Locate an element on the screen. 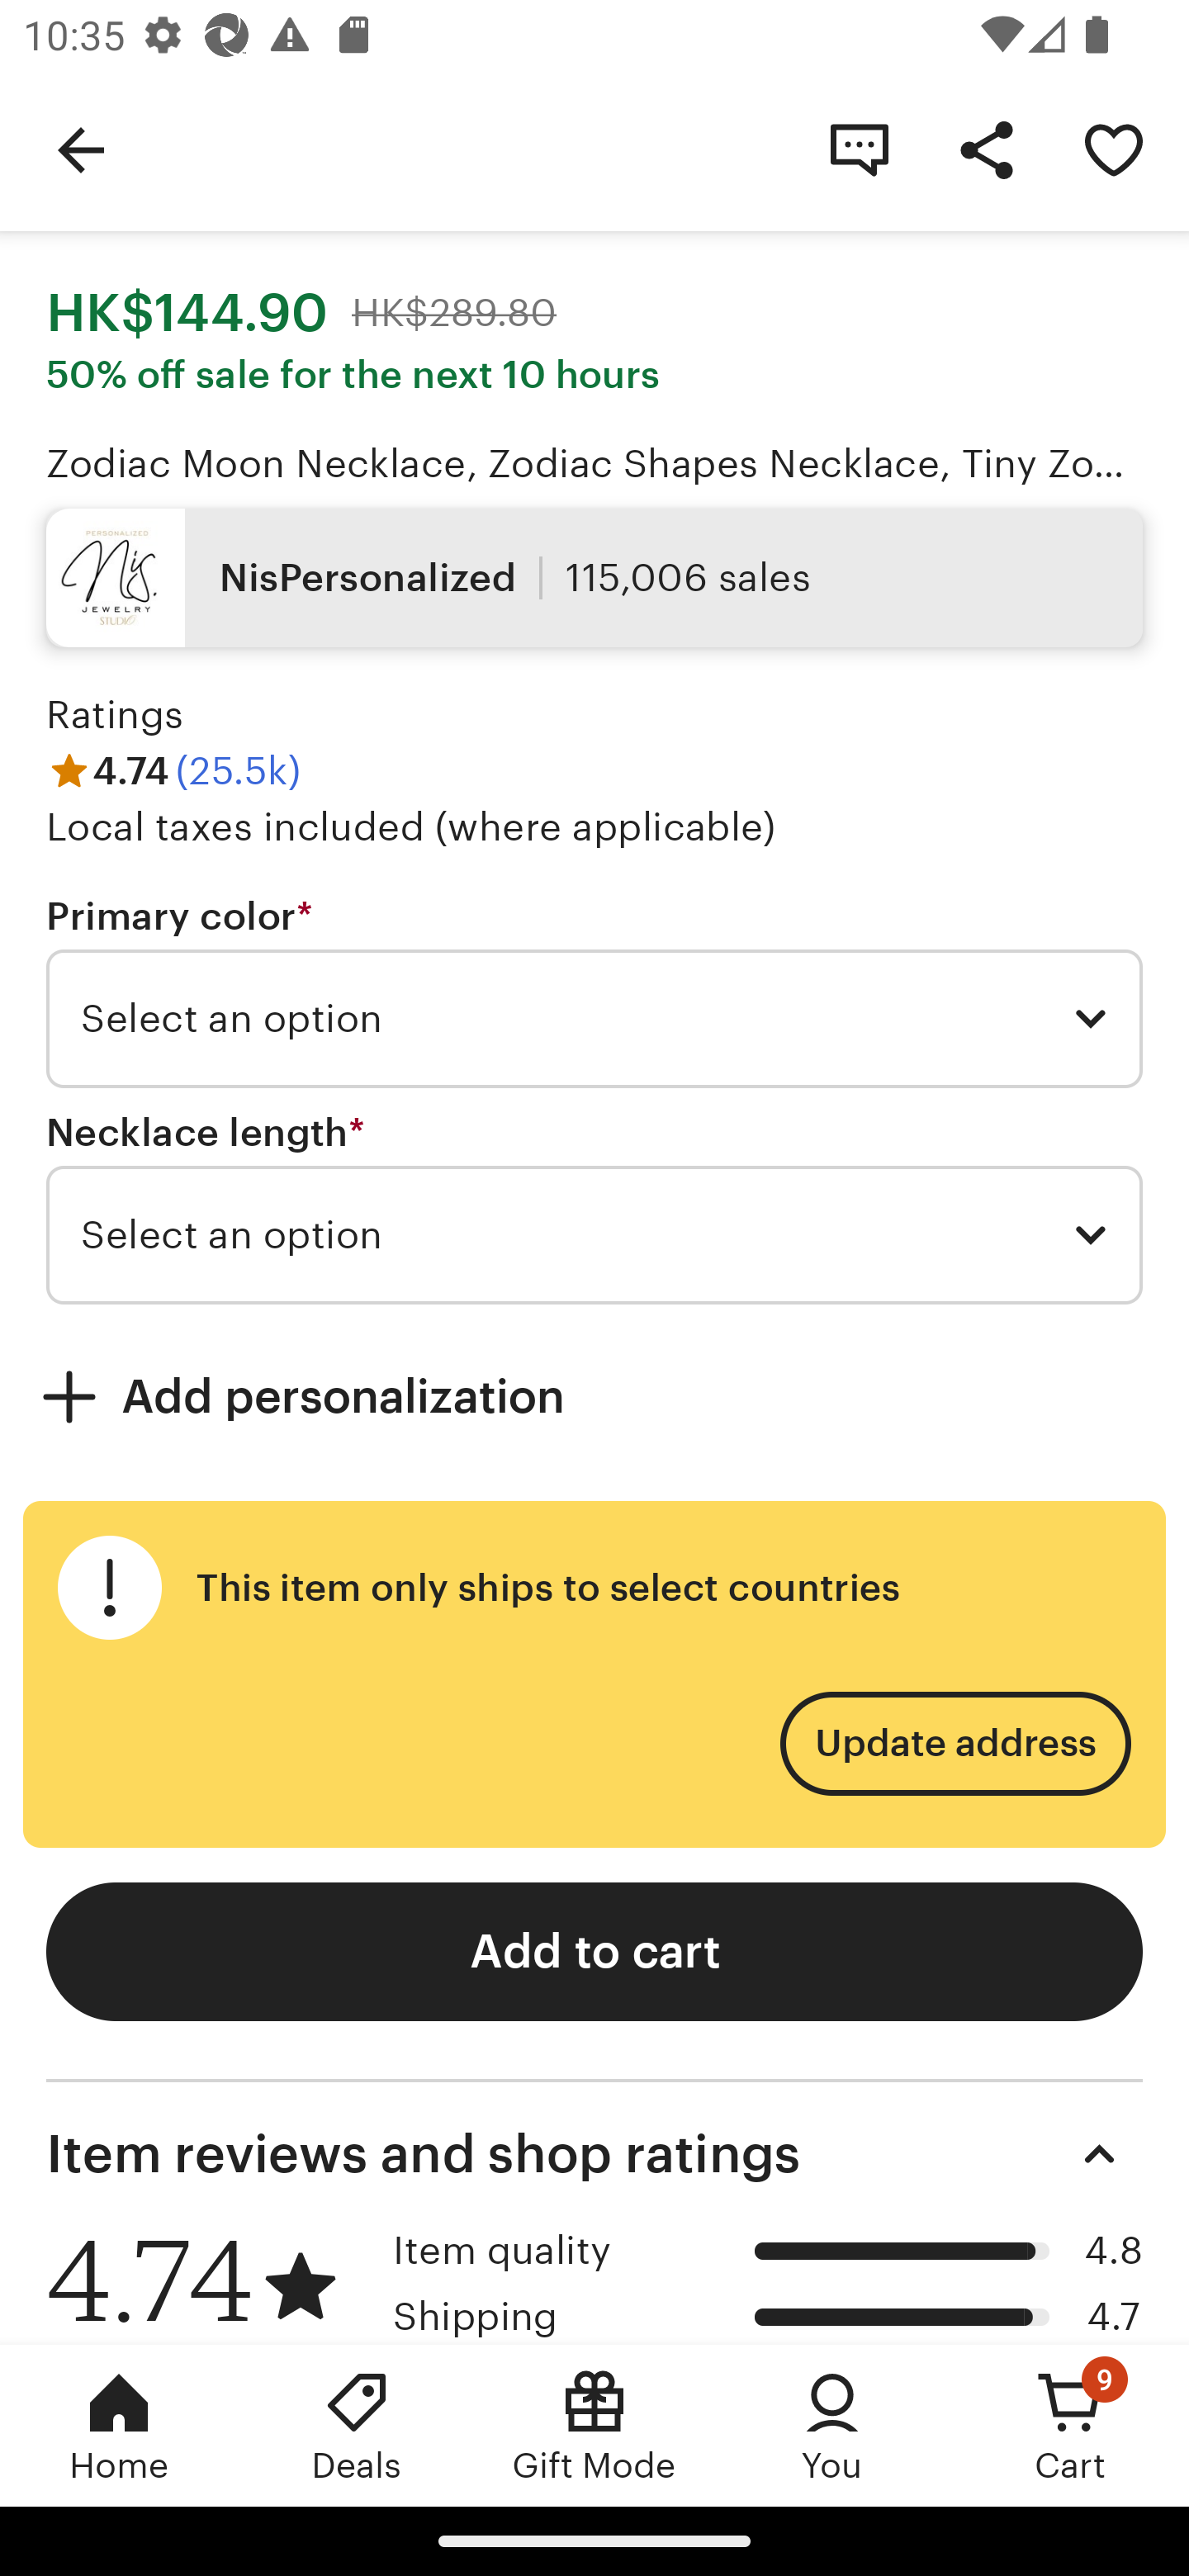 The height and width of the screenshot is (2576, 1189). Navigate up is located at coordinates (81, 149).